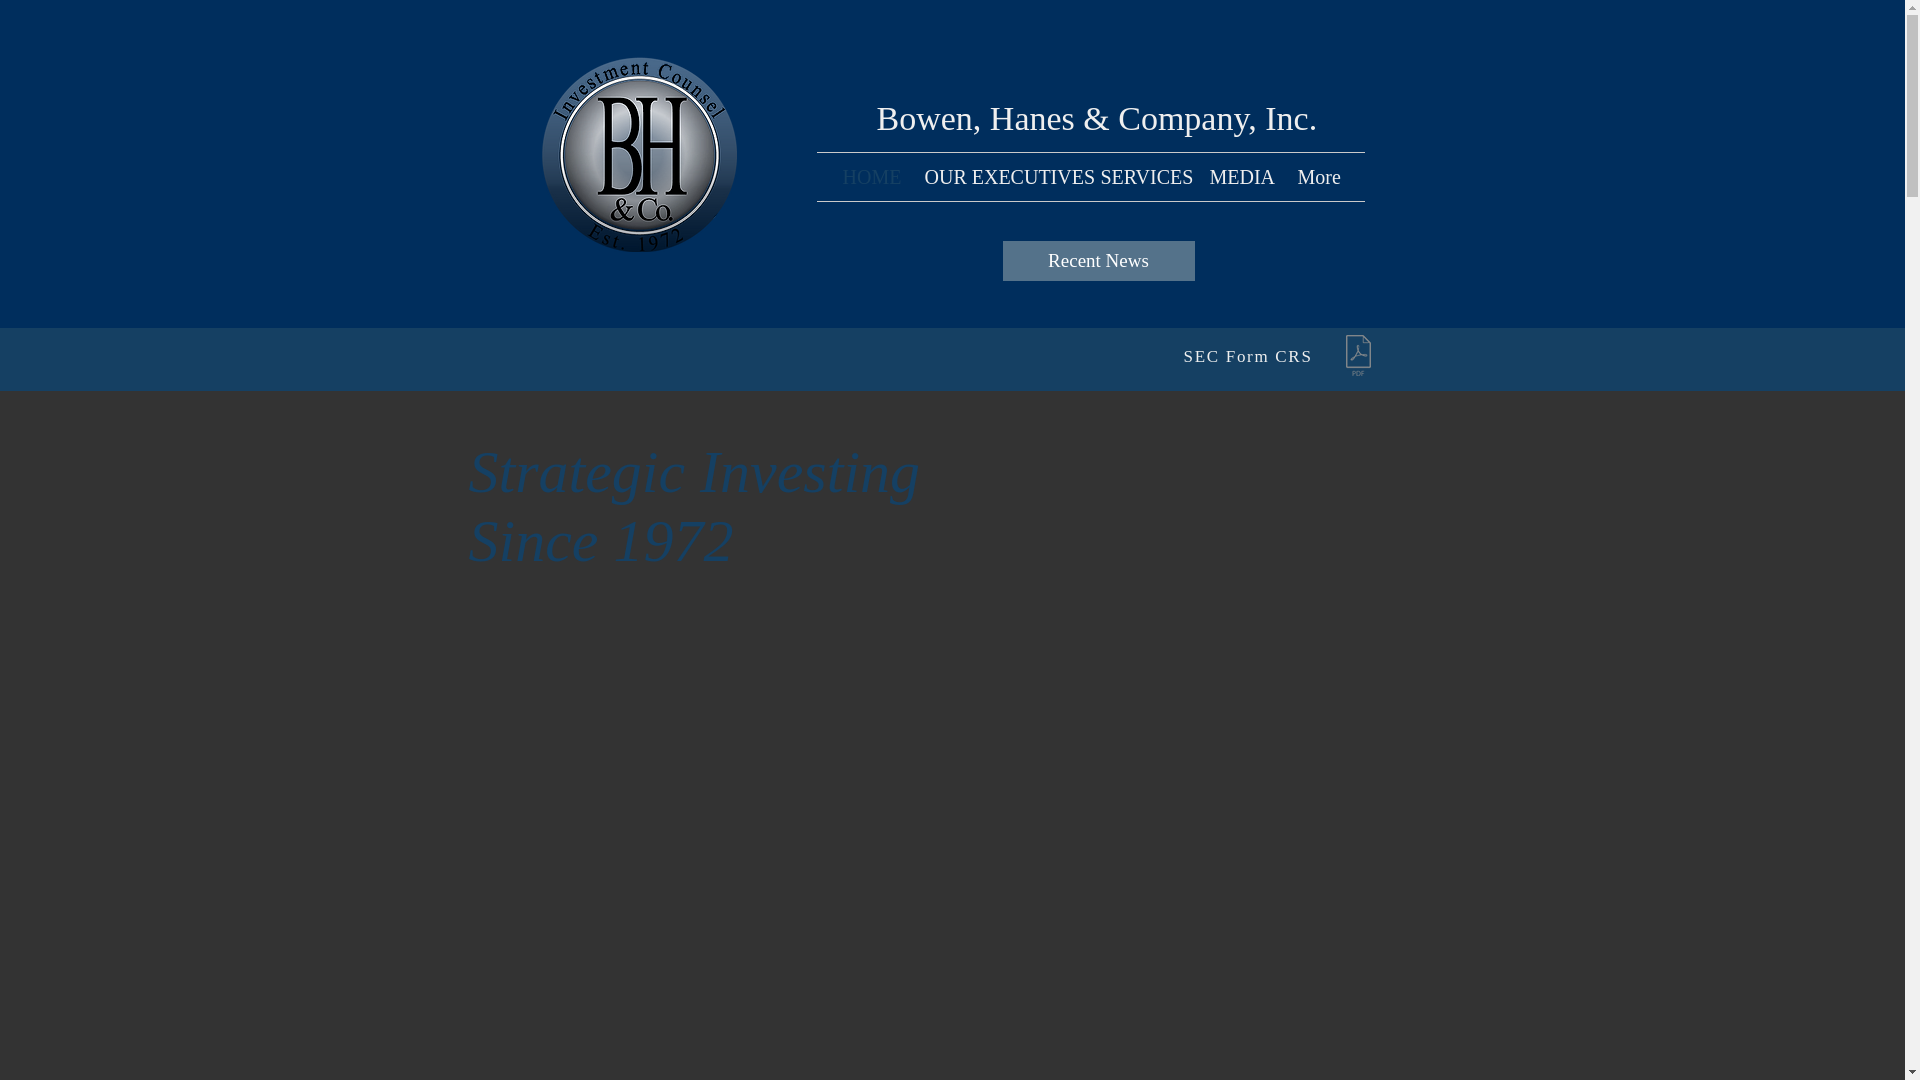 The image size is (1920, 1080). What do you see at coordinates (1140, 176) in the screenshot?
I see `SERVICES` at bounding box center [1140, 176].